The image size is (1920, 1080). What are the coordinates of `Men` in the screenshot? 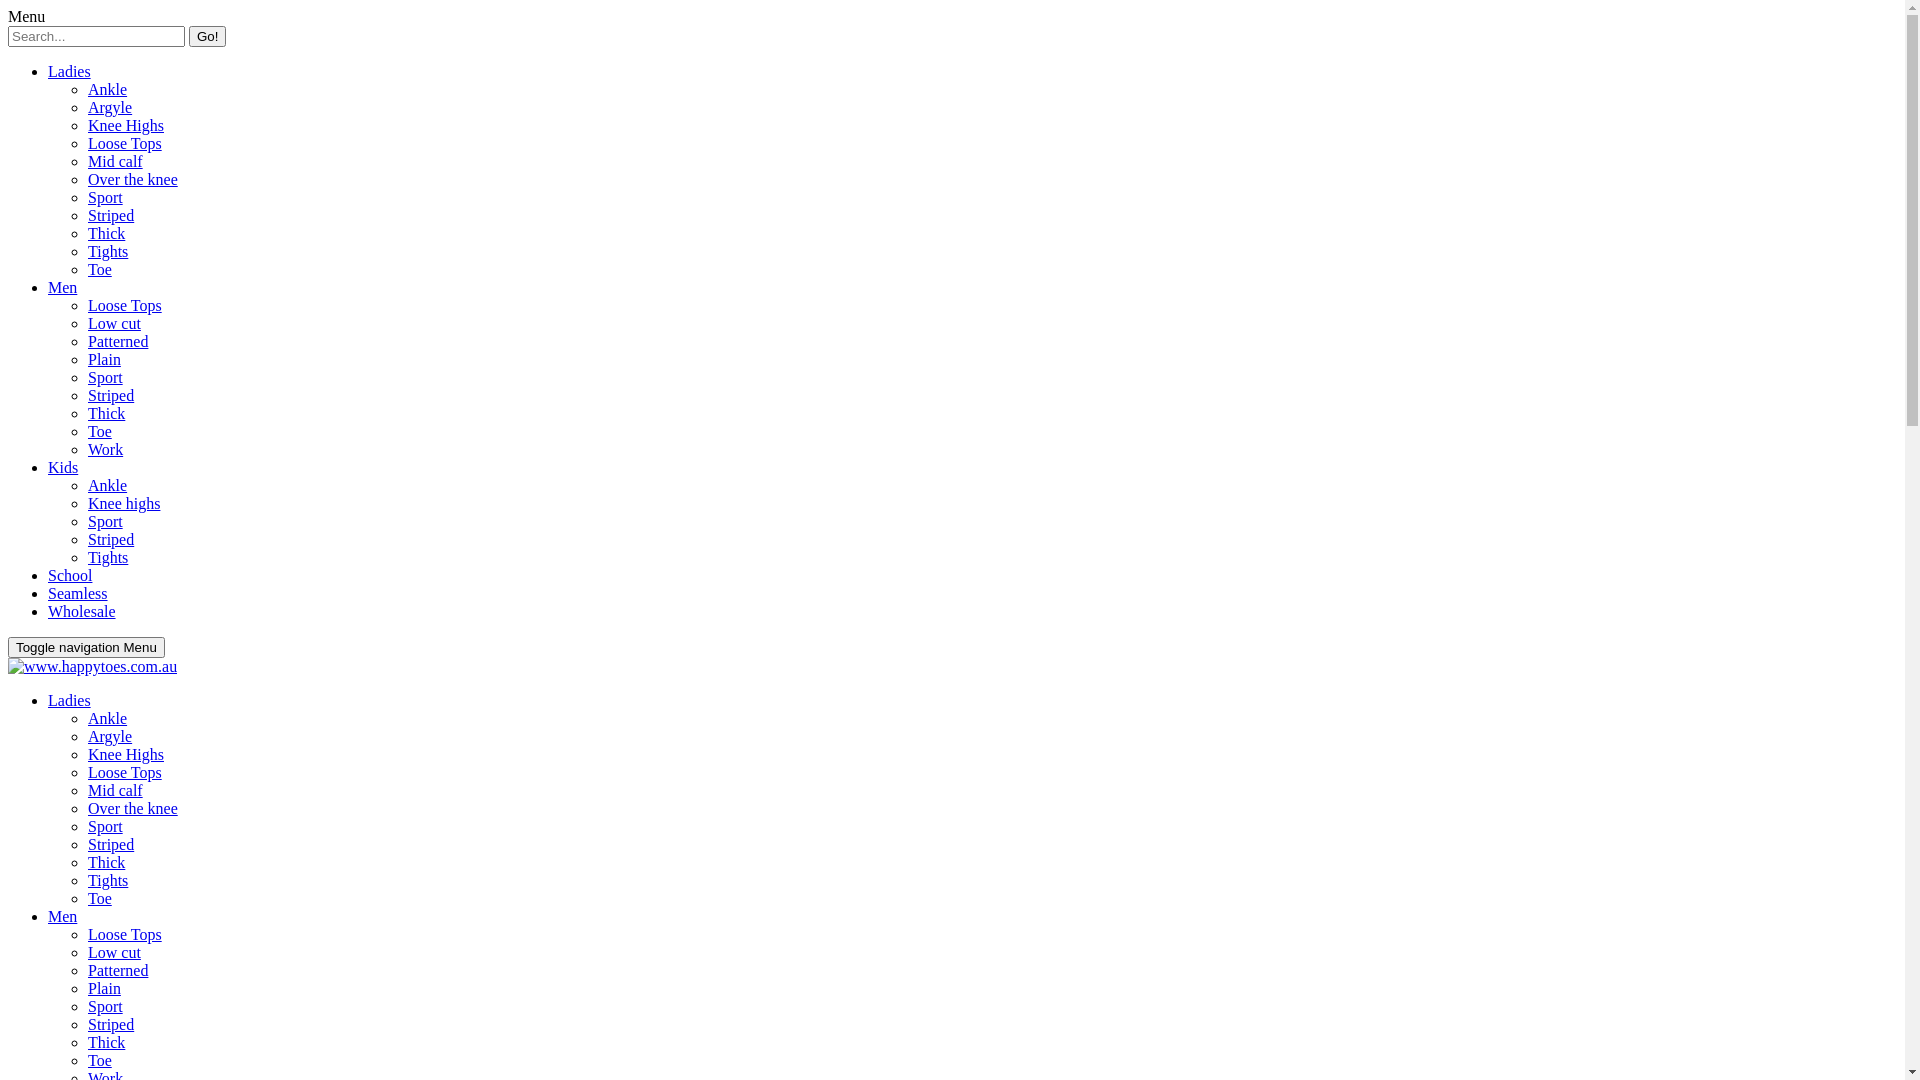 It's located at (62, 288).